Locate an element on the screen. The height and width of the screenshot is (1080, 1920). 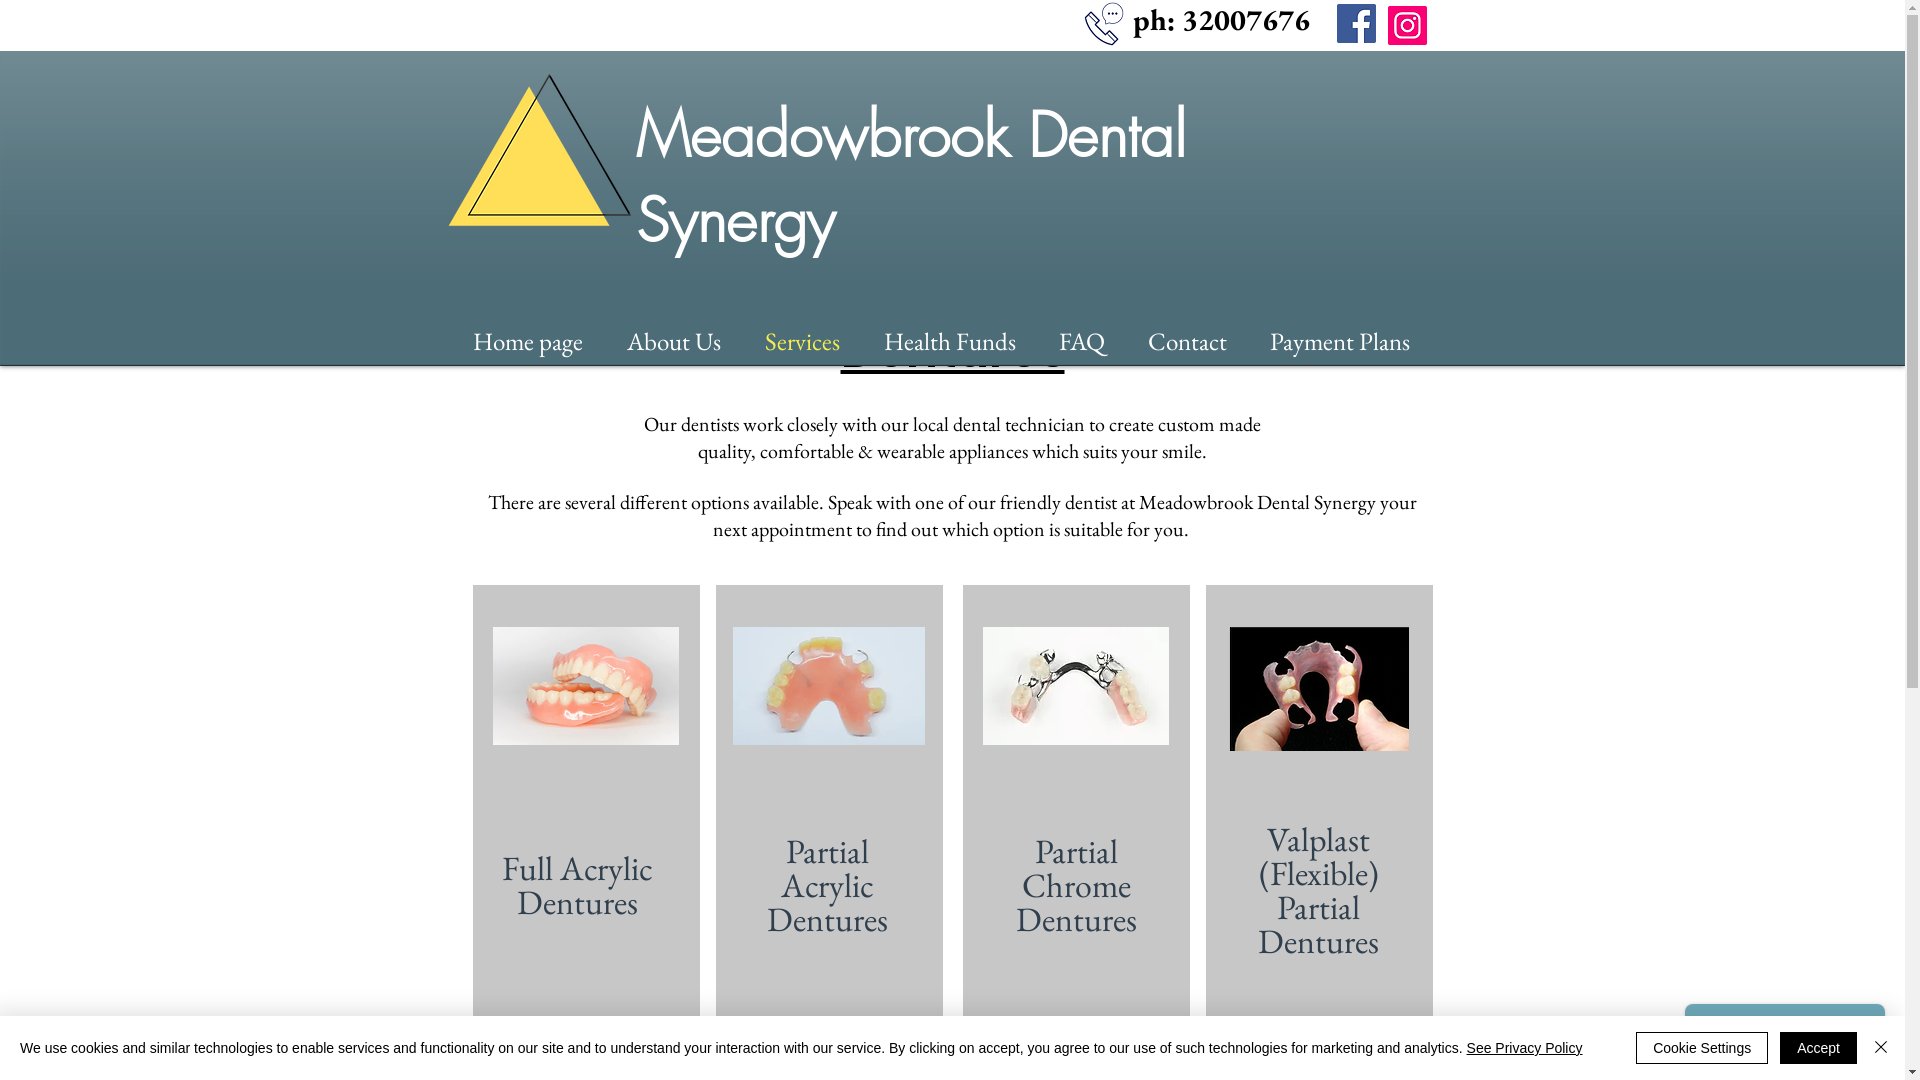
Contact is located at coordinates (1199, 340).